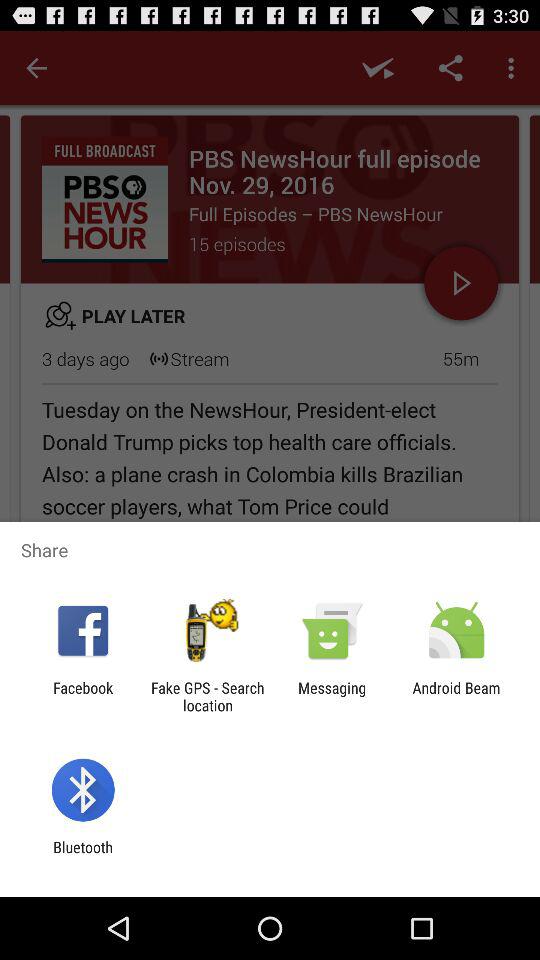 Image resolution: width=540 pixels, height=960 pixels. I want to click on launch the icon next to fake gps search icon, so click(83, 696).